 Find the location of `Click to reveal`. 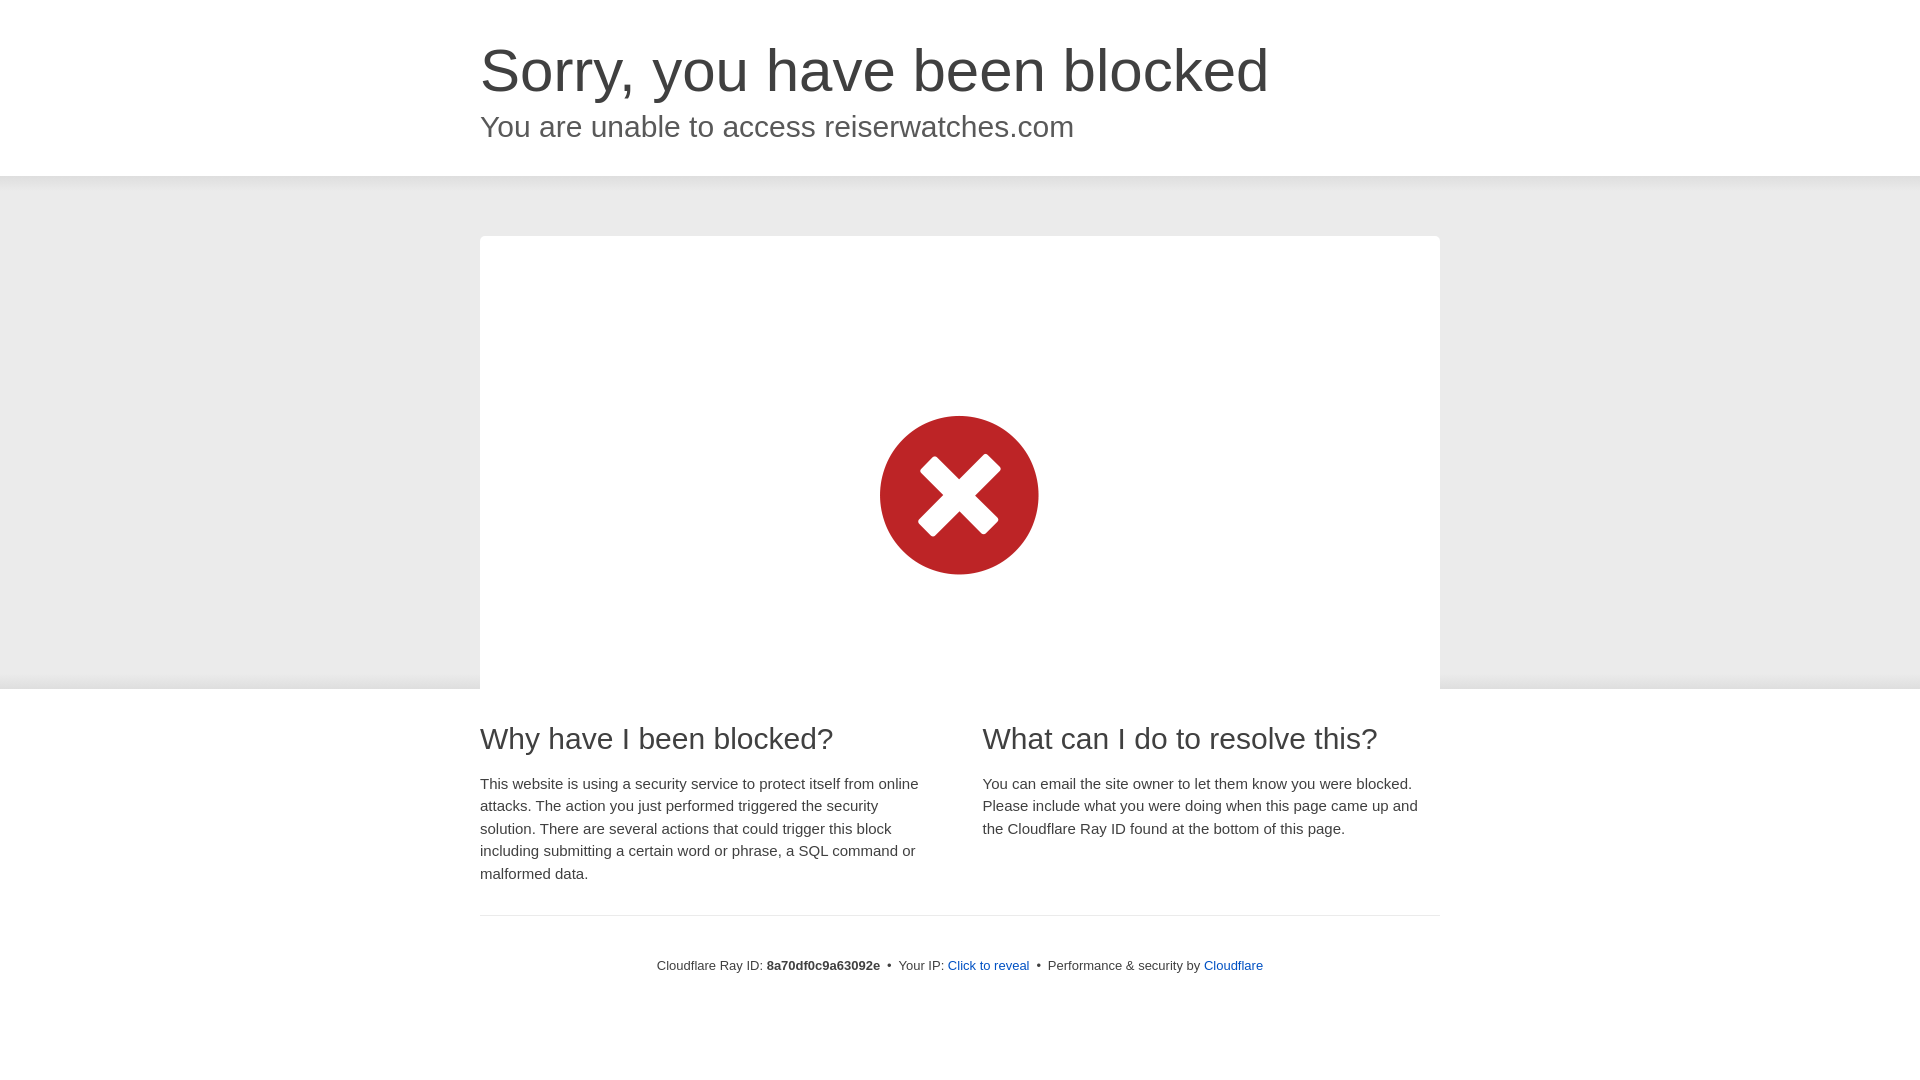

Click to reveal is located at coordinates (988, 966).